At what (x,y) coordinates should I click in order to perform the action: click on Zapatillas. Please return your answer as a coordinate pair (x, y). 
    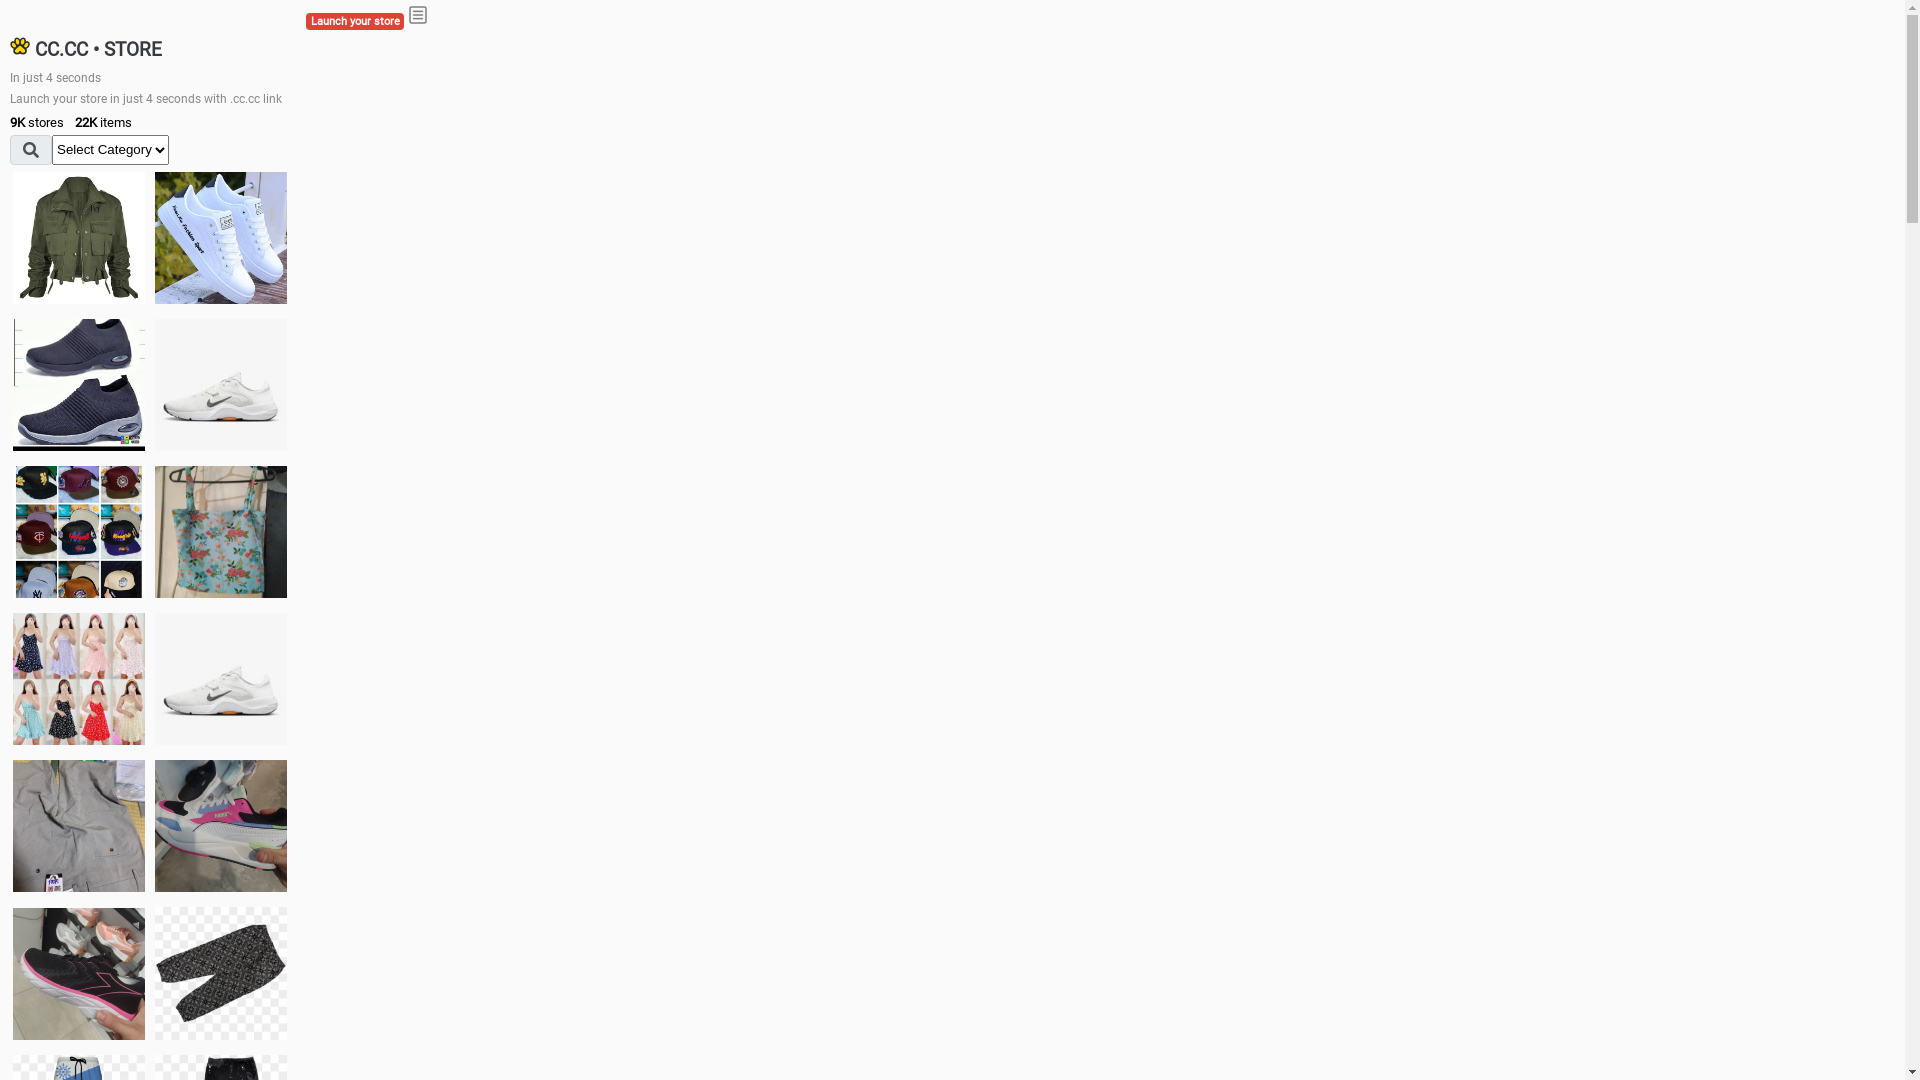
    Looking at the image, I should click on (79, 974).